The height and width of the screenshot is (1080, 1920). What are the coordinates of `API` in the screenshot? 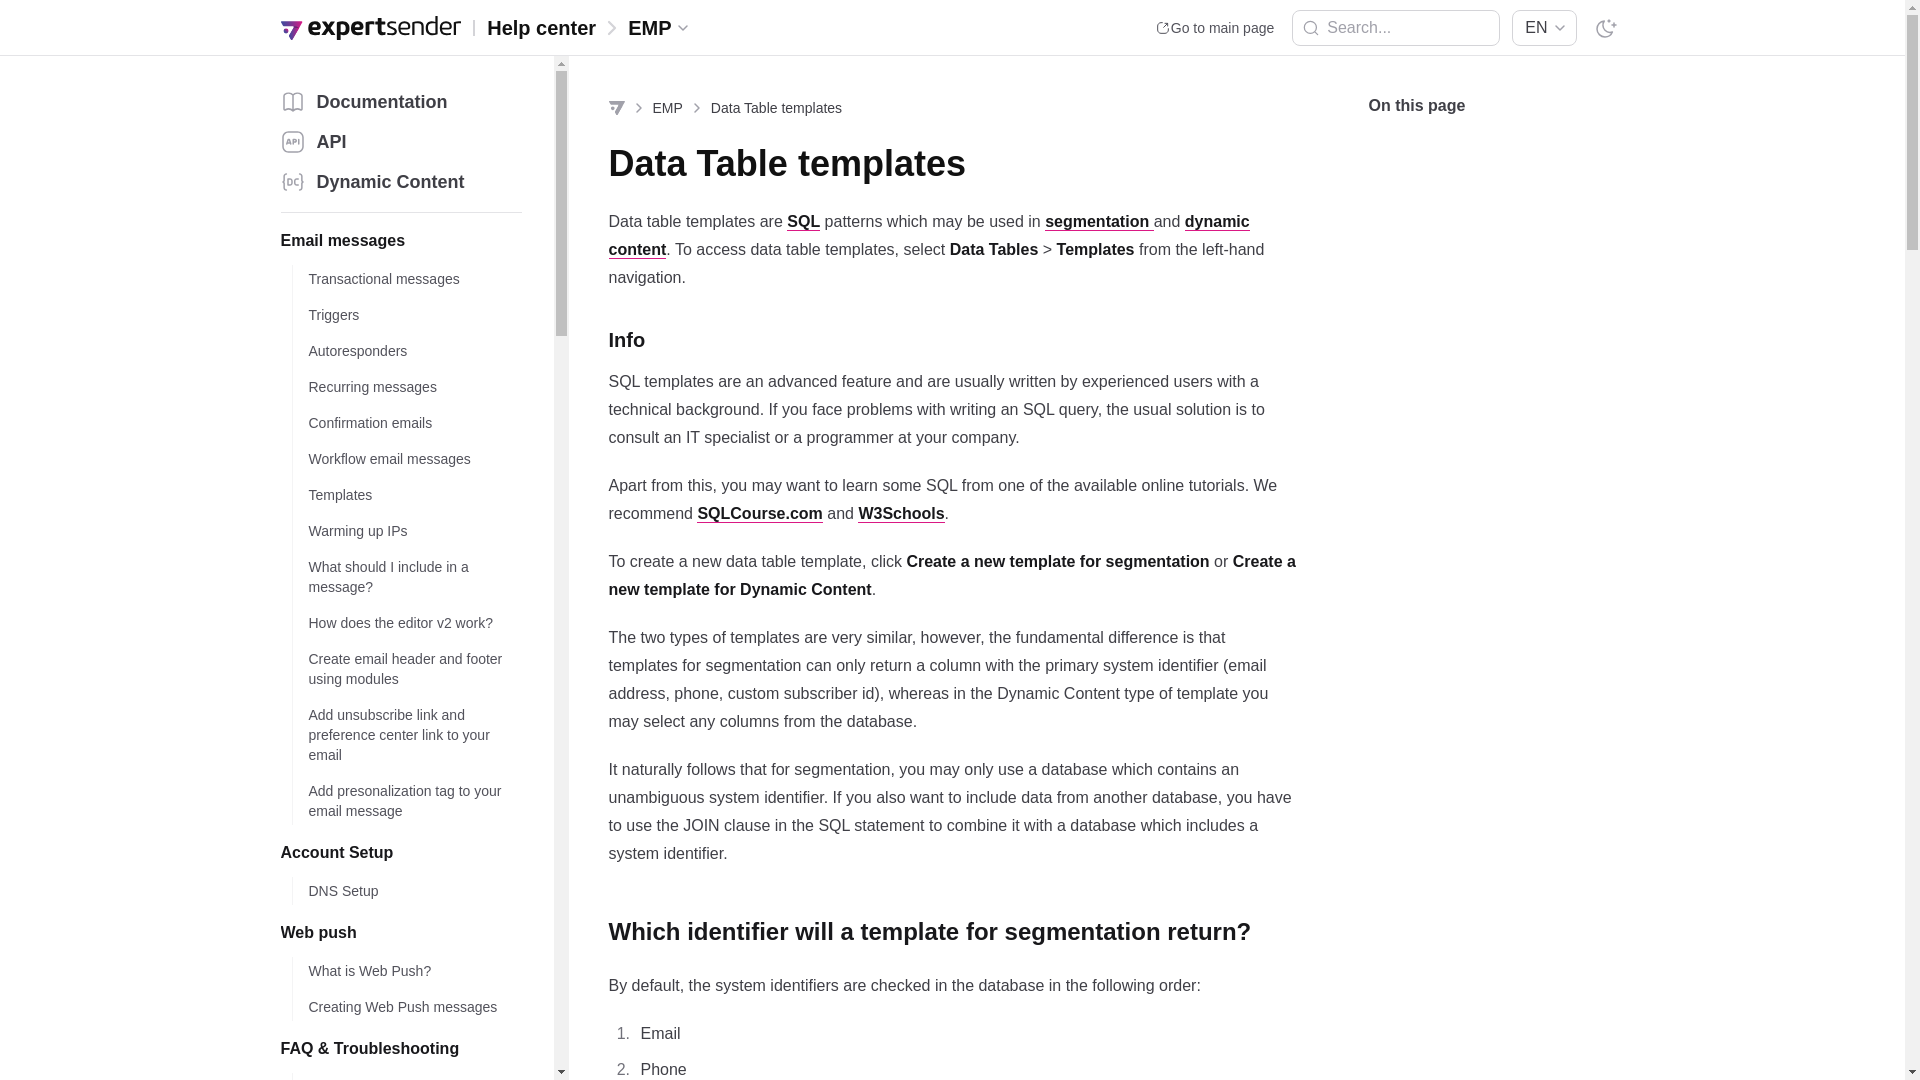 It's located at (400, 142).